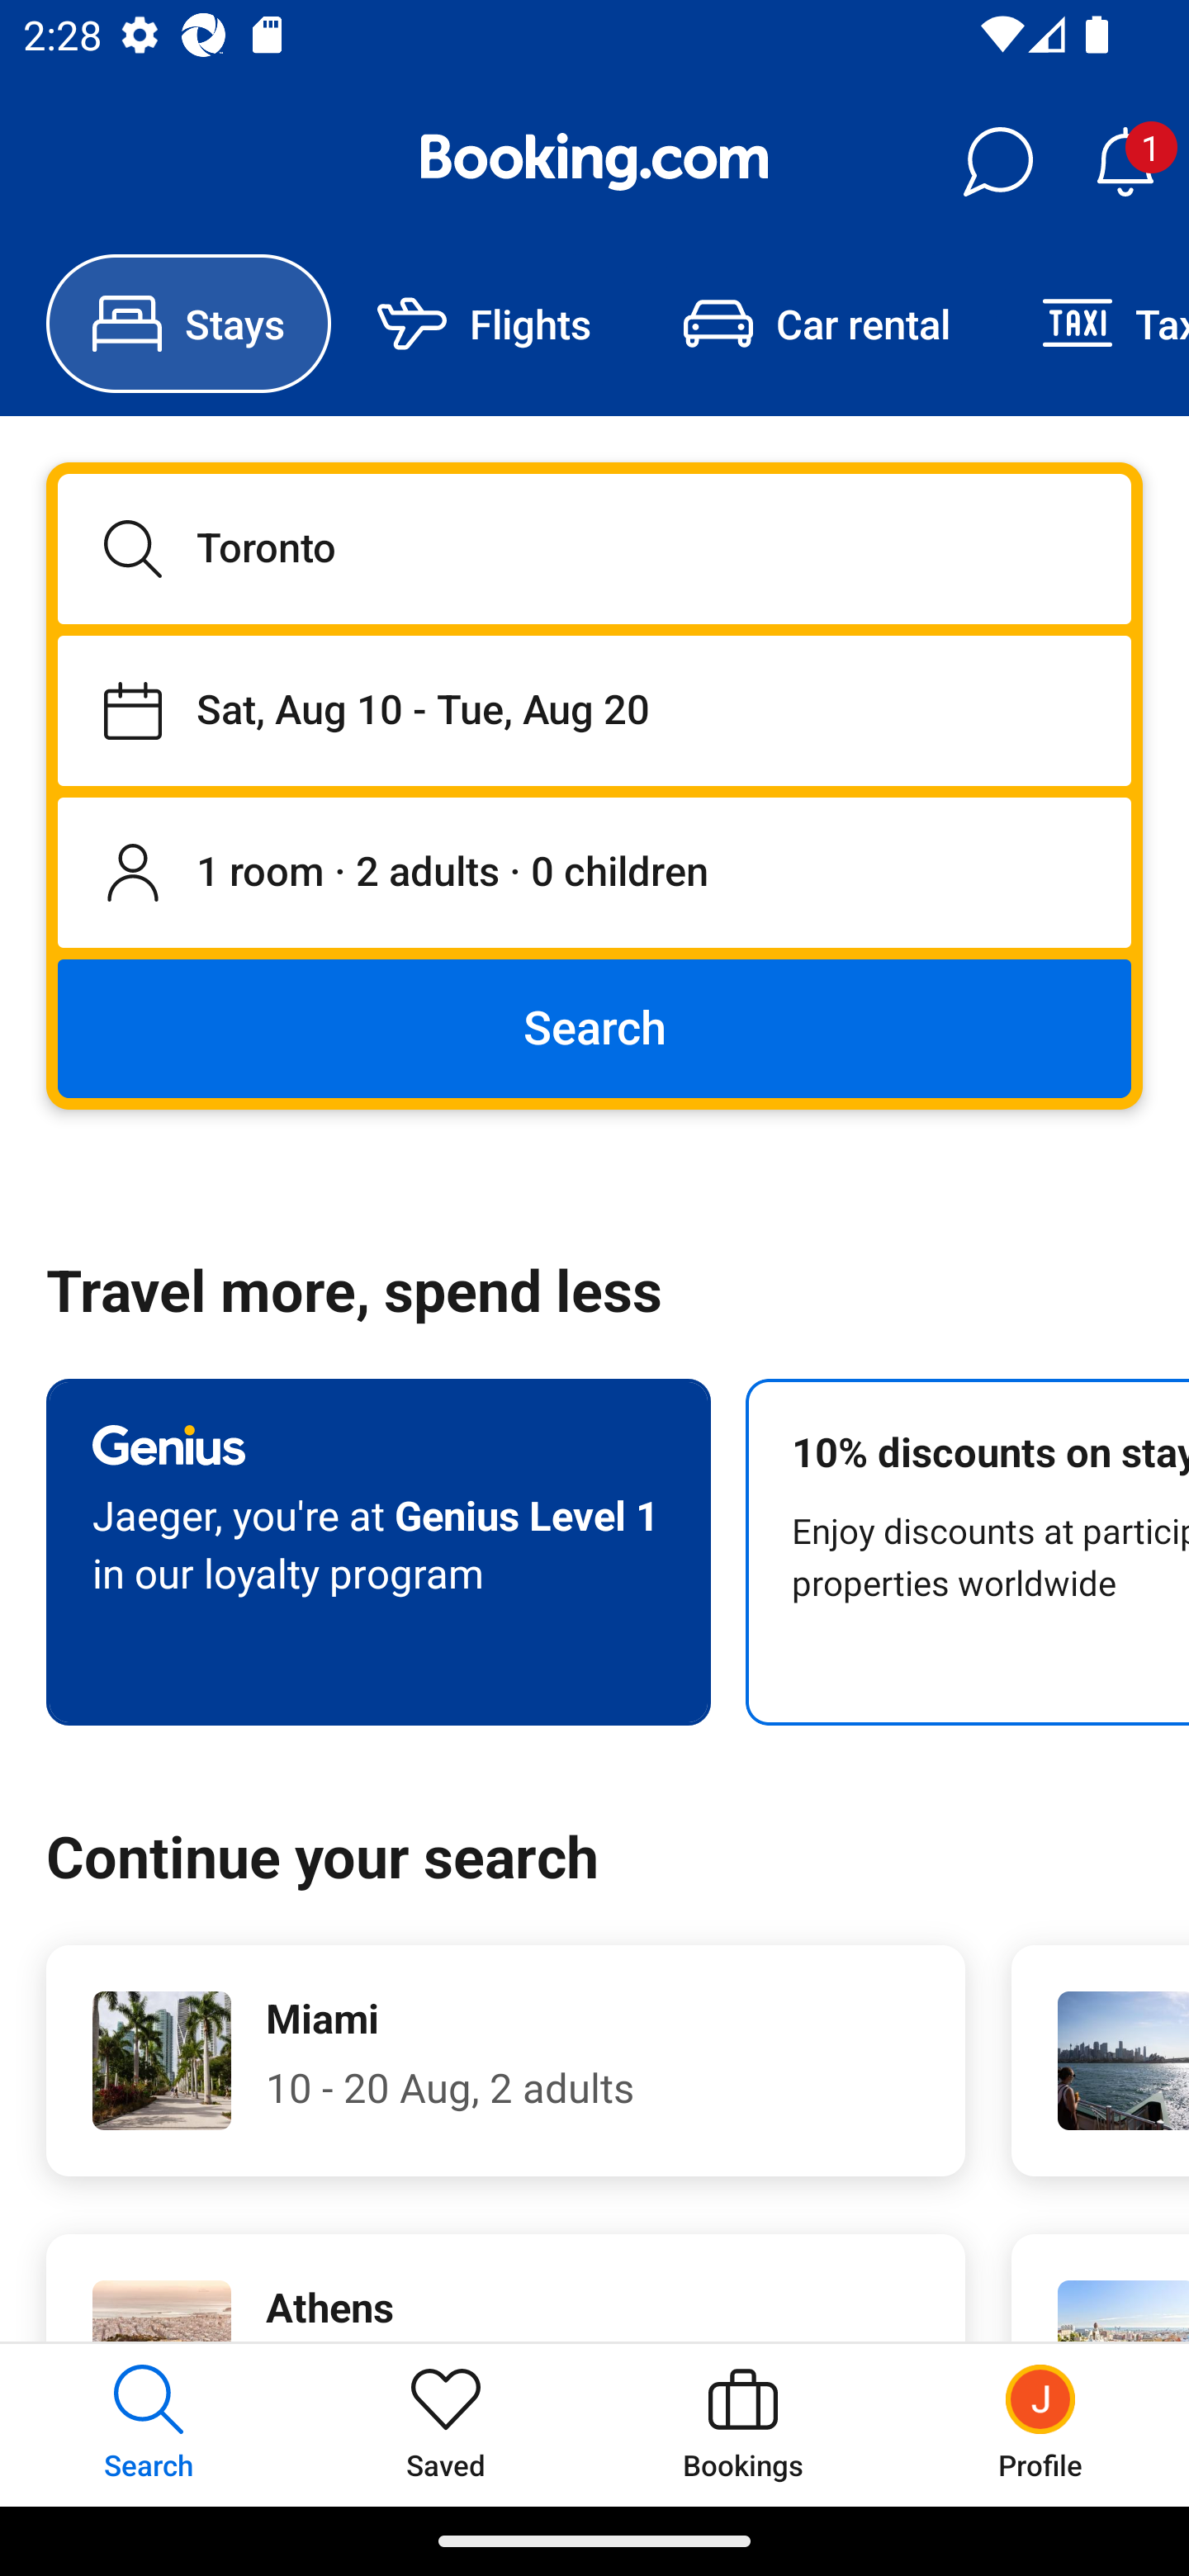 The width and height of the screenshot is (1189, 2576). Describe the element at coordinates (594, 1027) in the screenshot. I see `Search` at that location.